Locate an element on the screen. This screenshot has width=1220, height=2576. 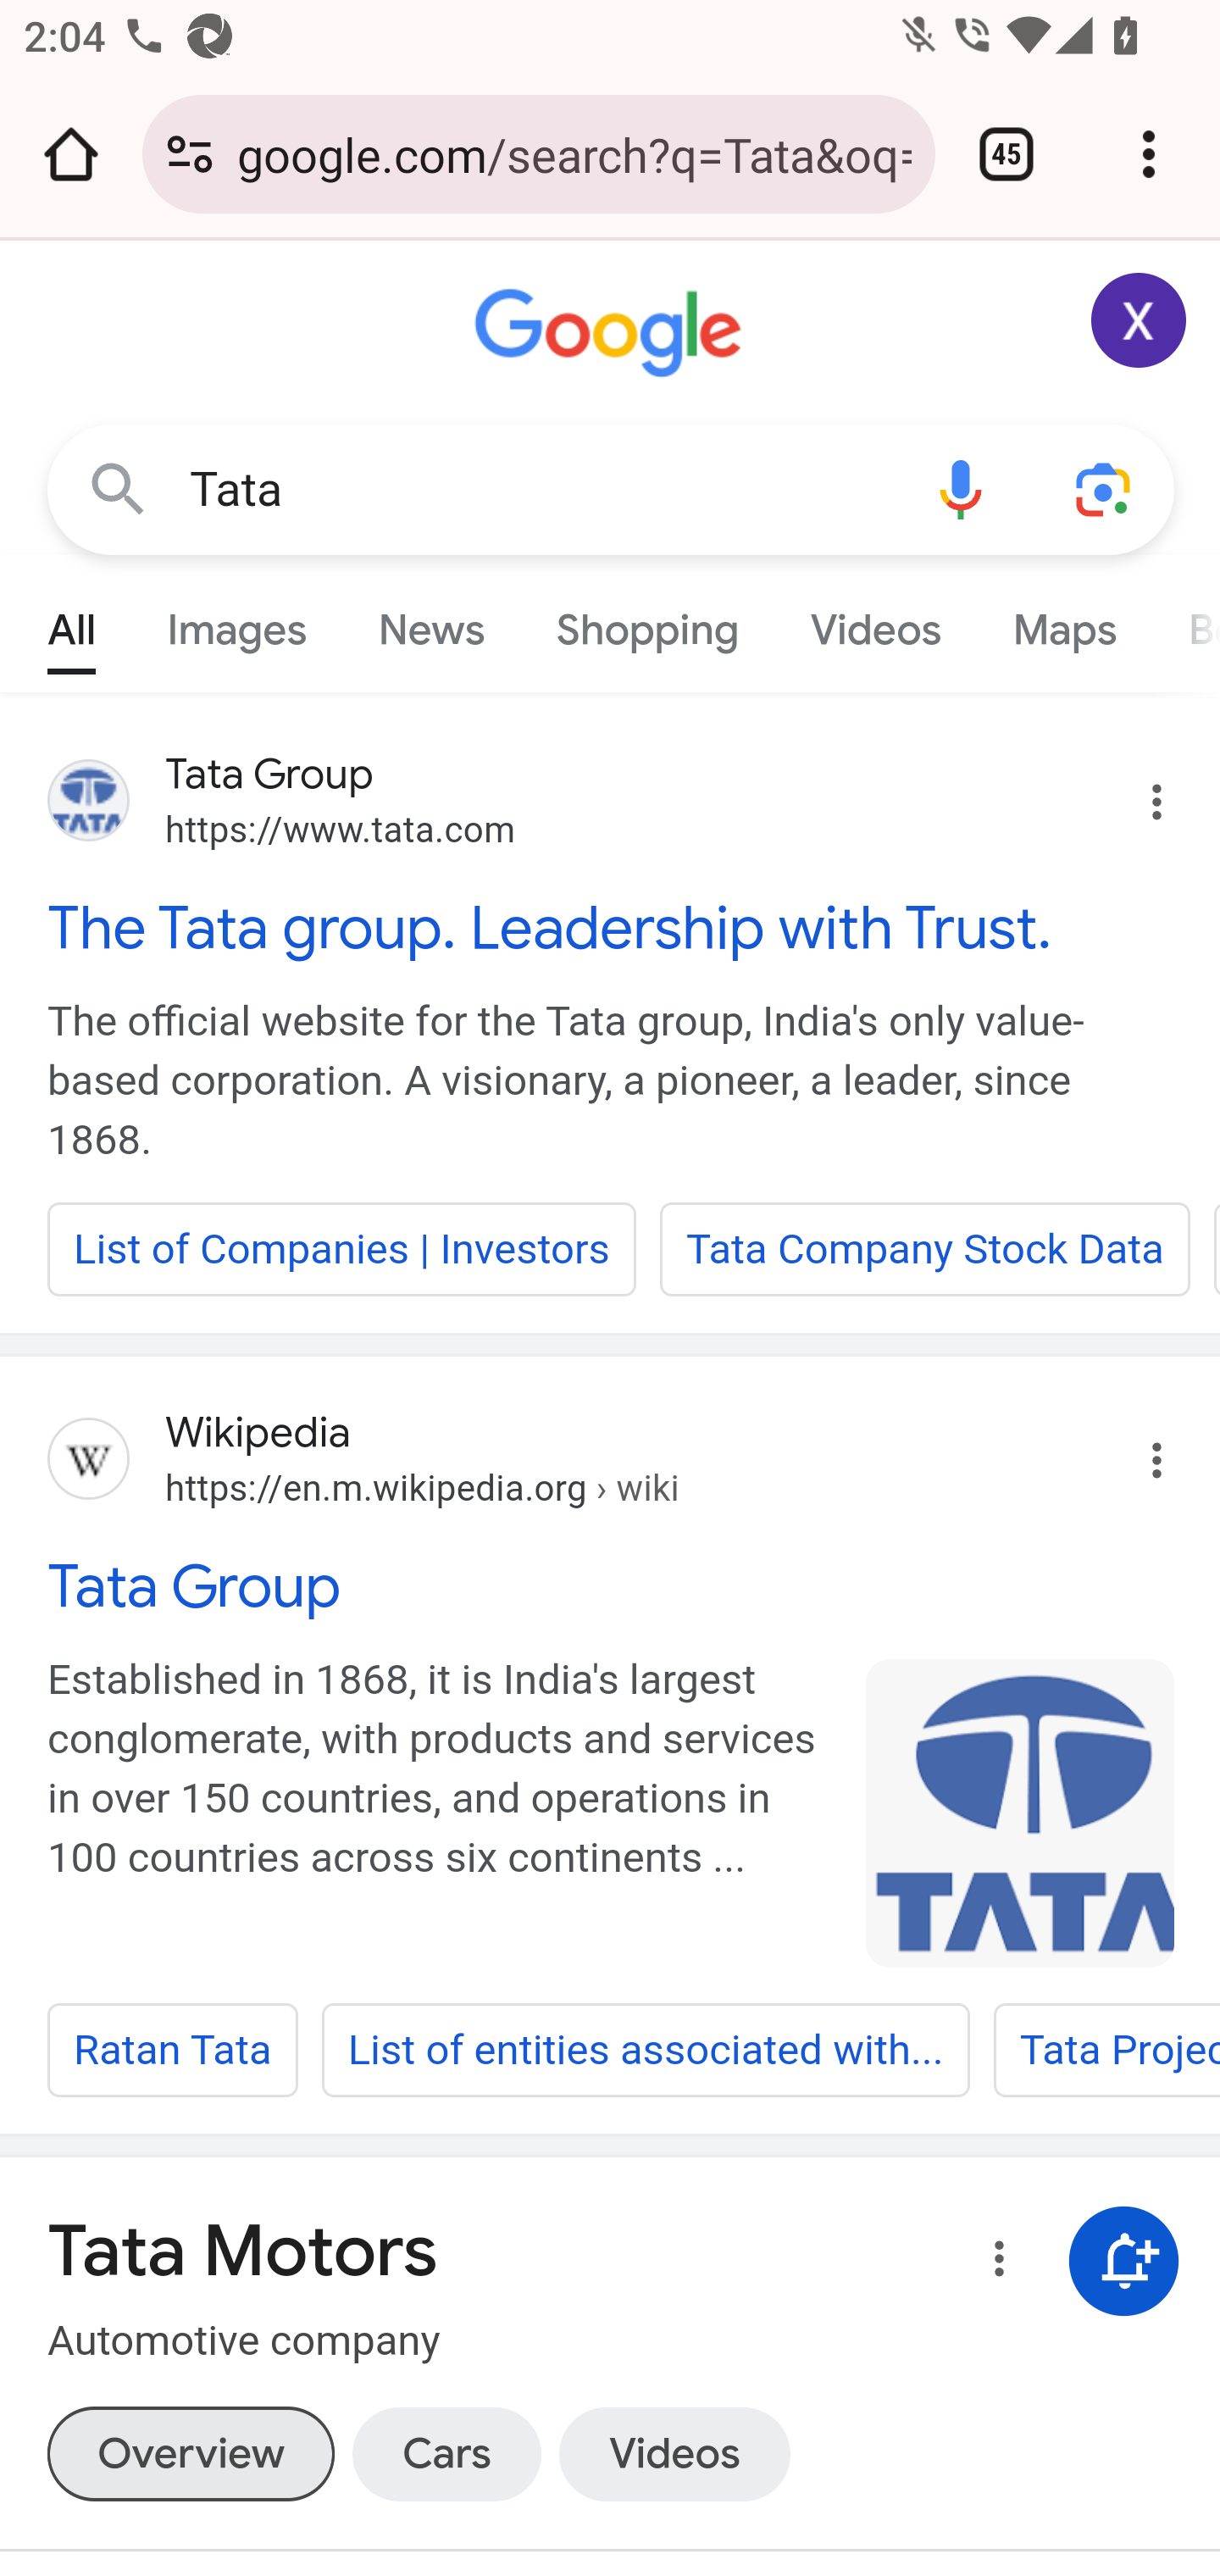
Videos is located at coordinates (875, 622).